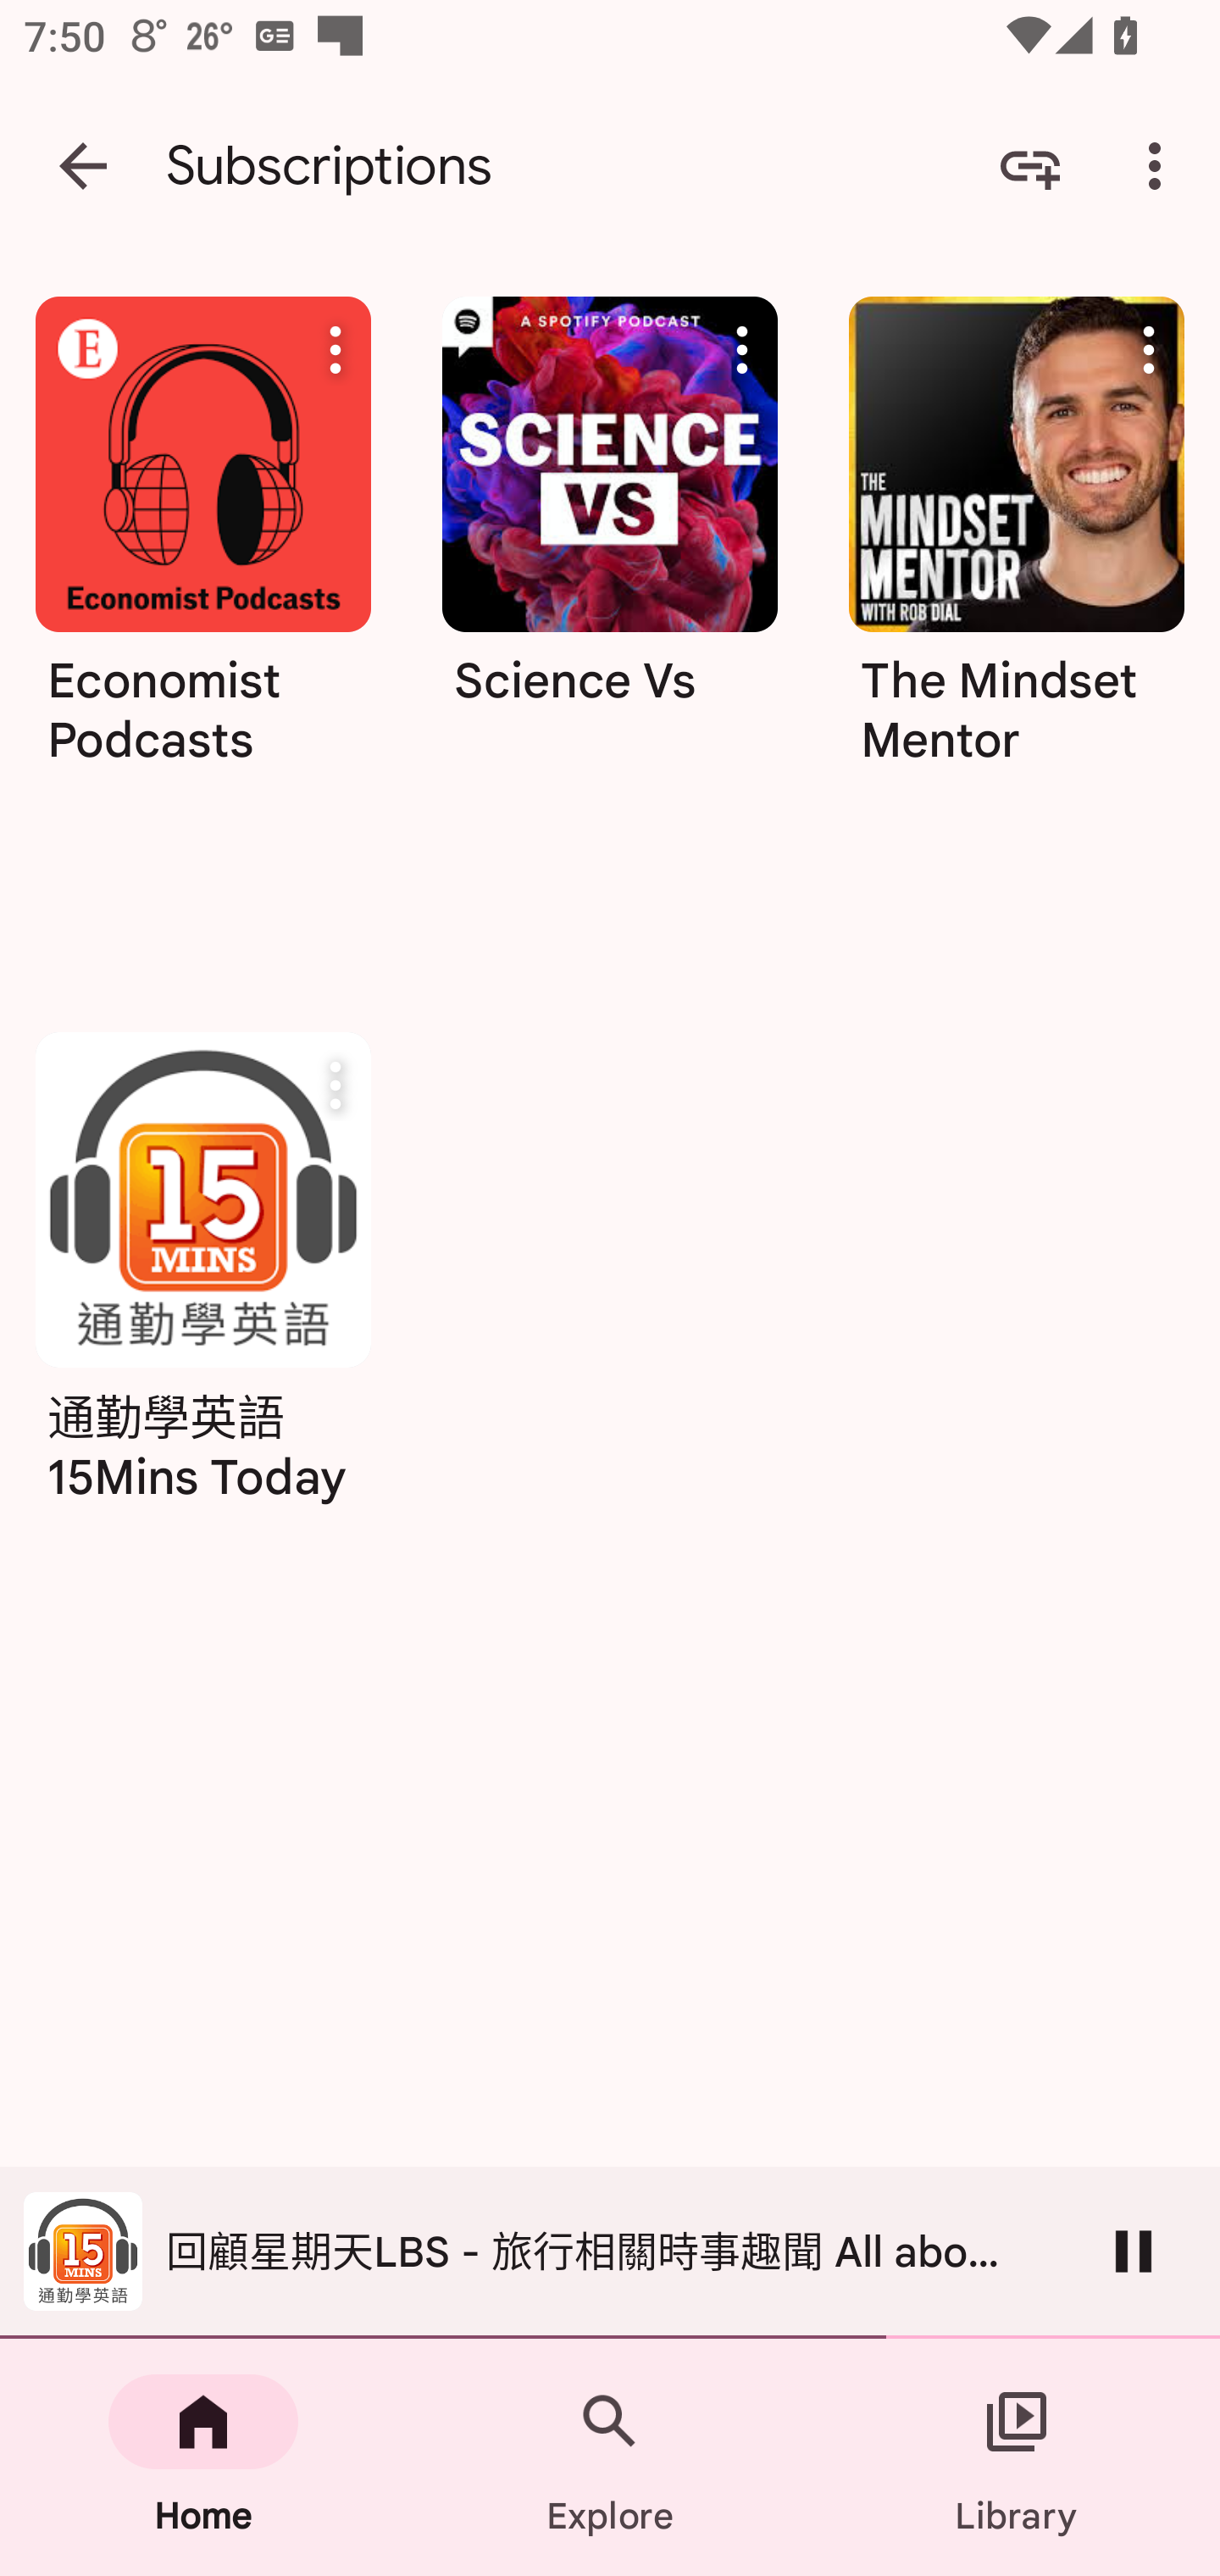 The width and height of the screenshot is (1220, 2576). Describe the element at coordinates (335, 350) in the screenshot. I see `More actions` at that location.